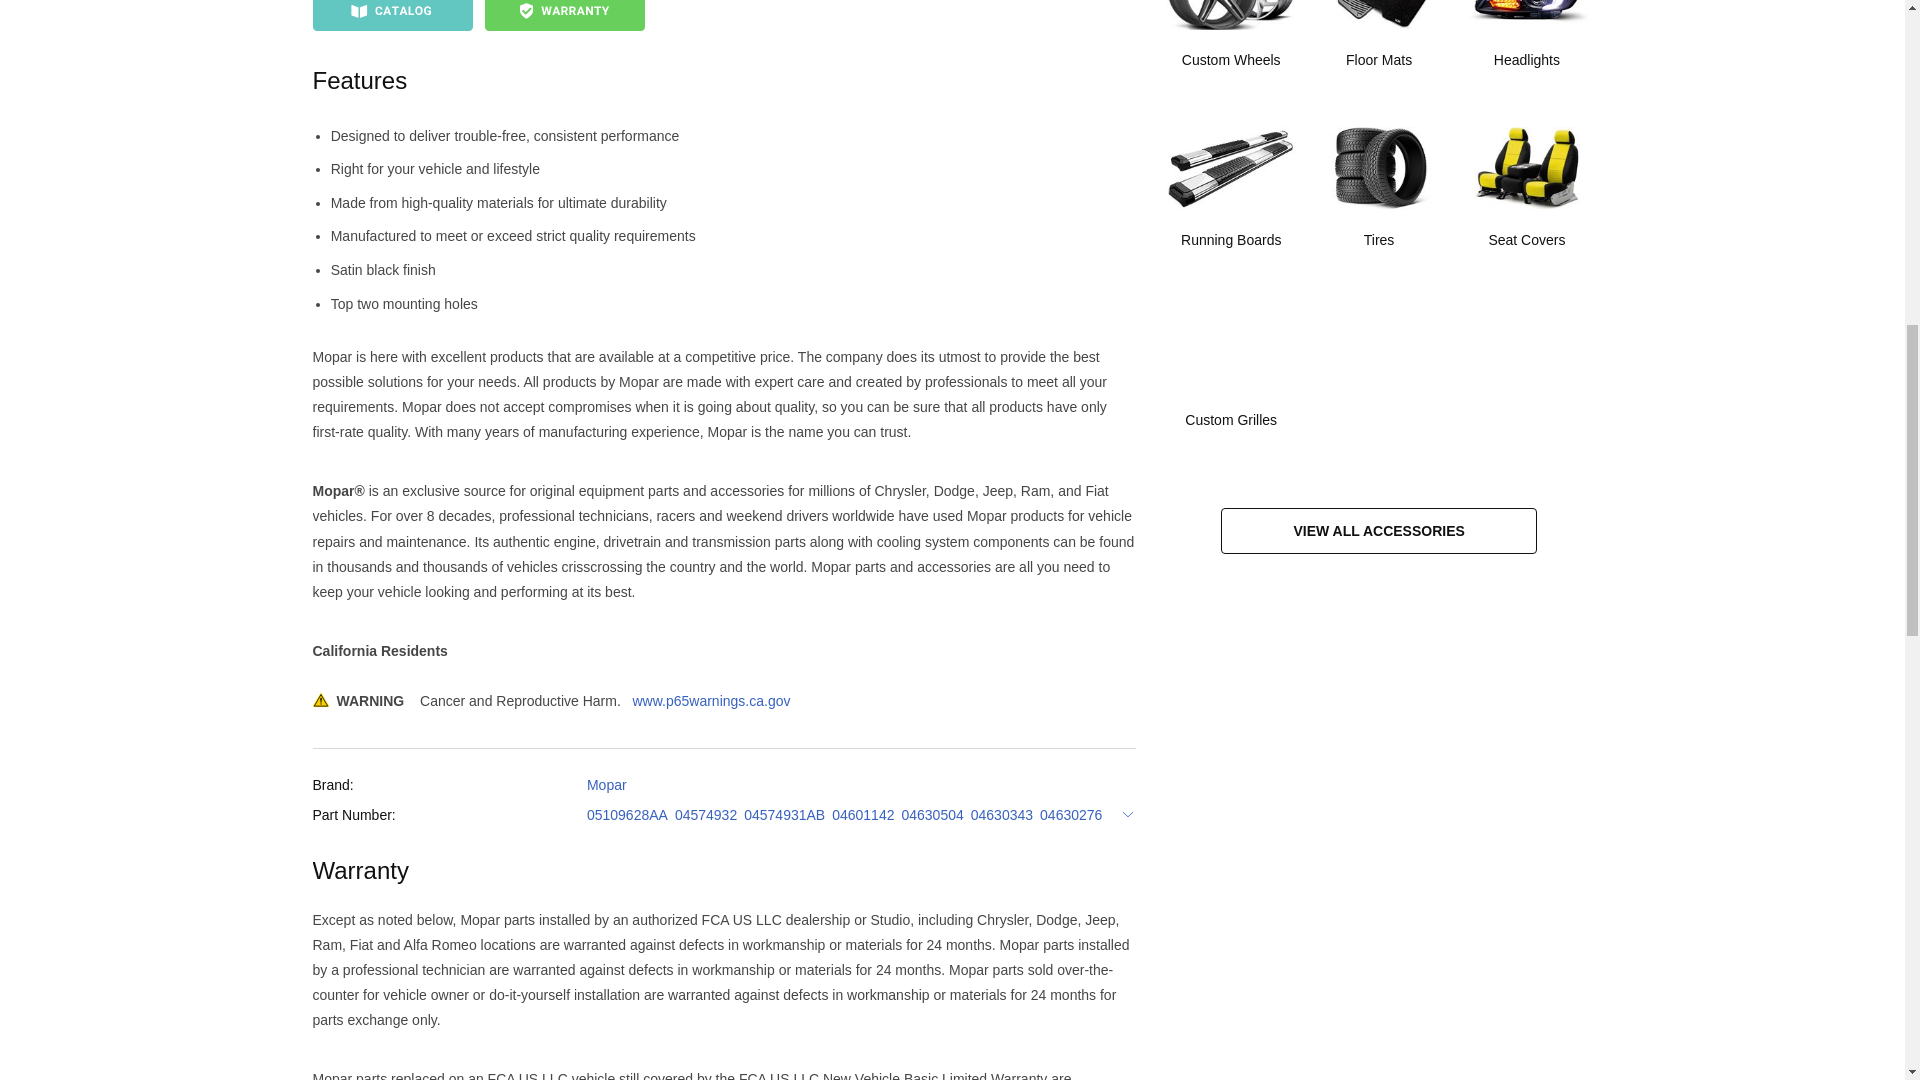  I want to click on Catalog, so click(392, 16).